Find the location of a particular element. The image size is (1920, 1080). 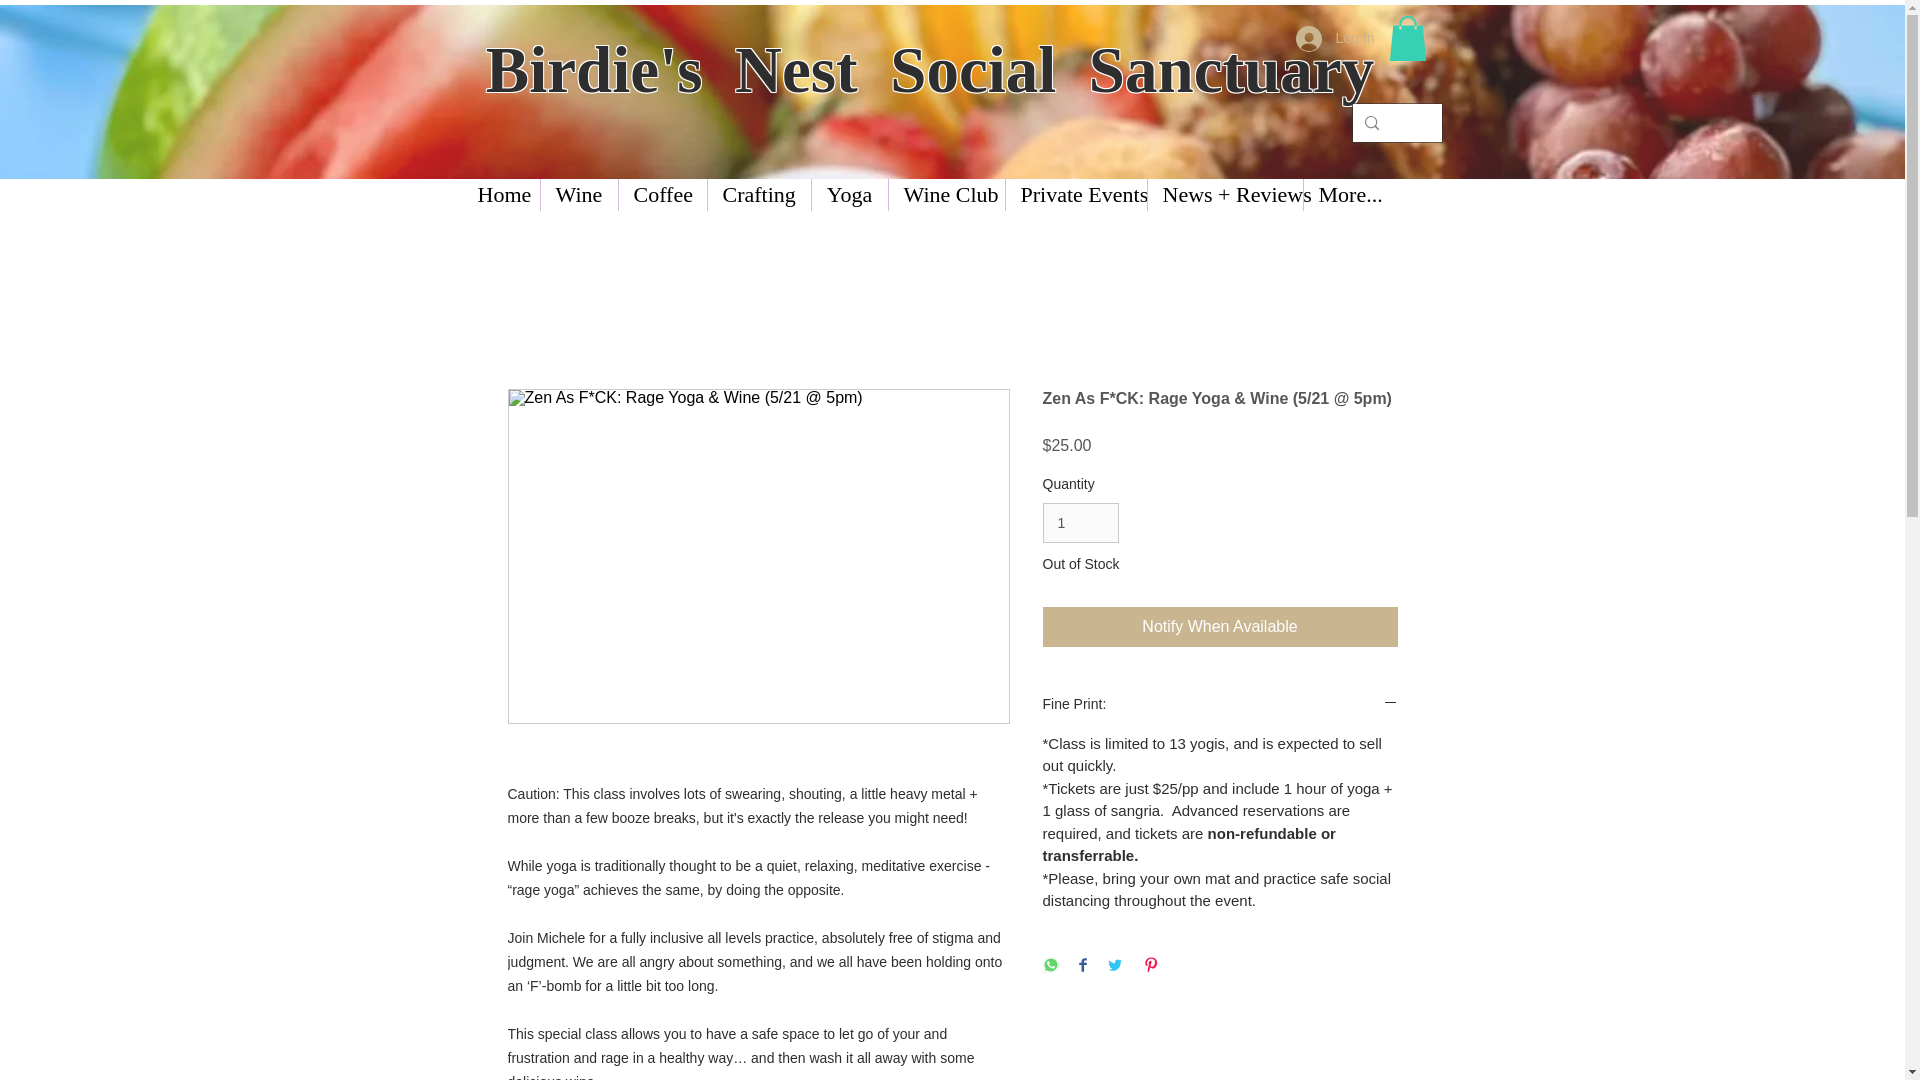

Coffee is located at coordinates (662, 194).